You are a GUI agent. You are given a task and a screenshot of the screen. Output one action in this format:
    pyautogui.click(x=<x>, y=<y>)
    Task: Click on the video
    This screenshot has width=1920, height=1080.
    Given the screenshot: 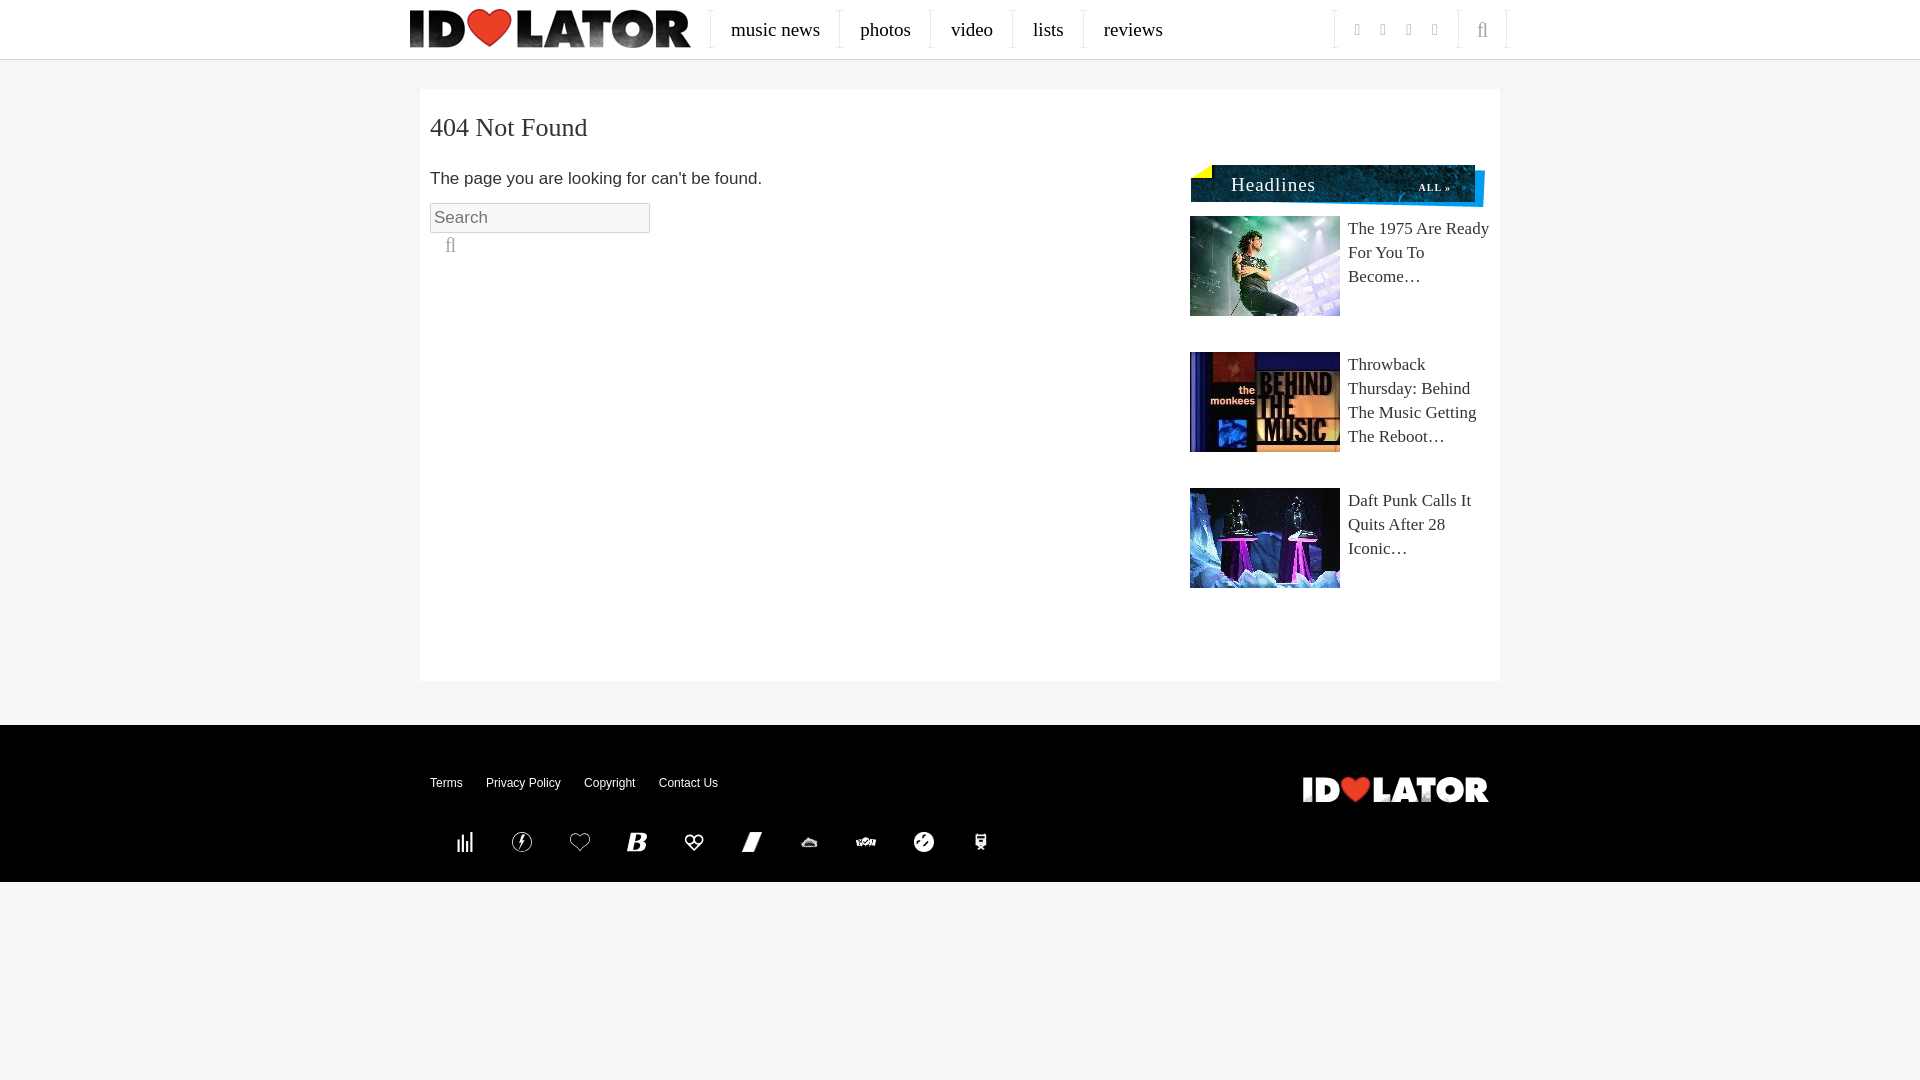 What is the action you would take?
    pyautogui.click(x=972, y=29)
    